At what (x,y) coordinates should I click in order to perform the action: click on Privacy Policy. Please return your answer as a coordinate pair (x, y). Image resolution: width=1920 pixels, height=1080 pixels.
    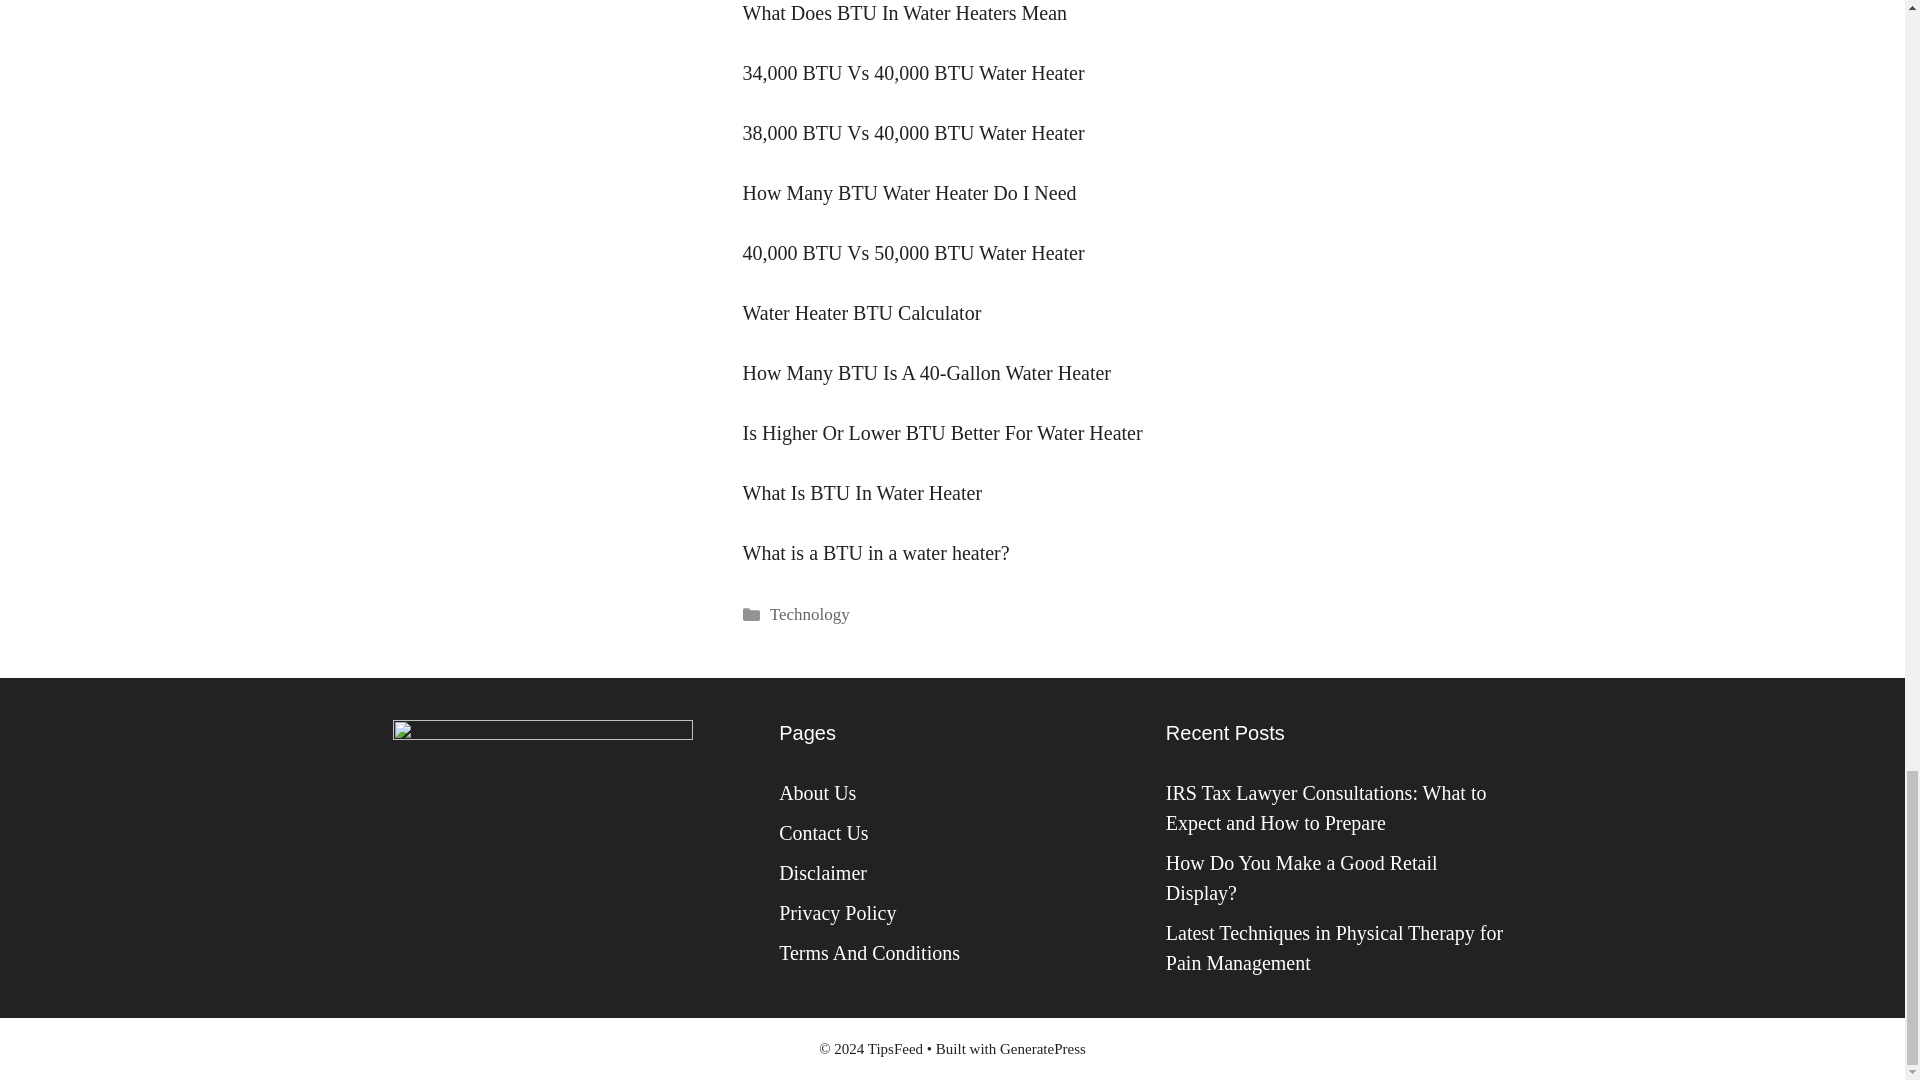
    Looking at the image, I should click on (838, 912).